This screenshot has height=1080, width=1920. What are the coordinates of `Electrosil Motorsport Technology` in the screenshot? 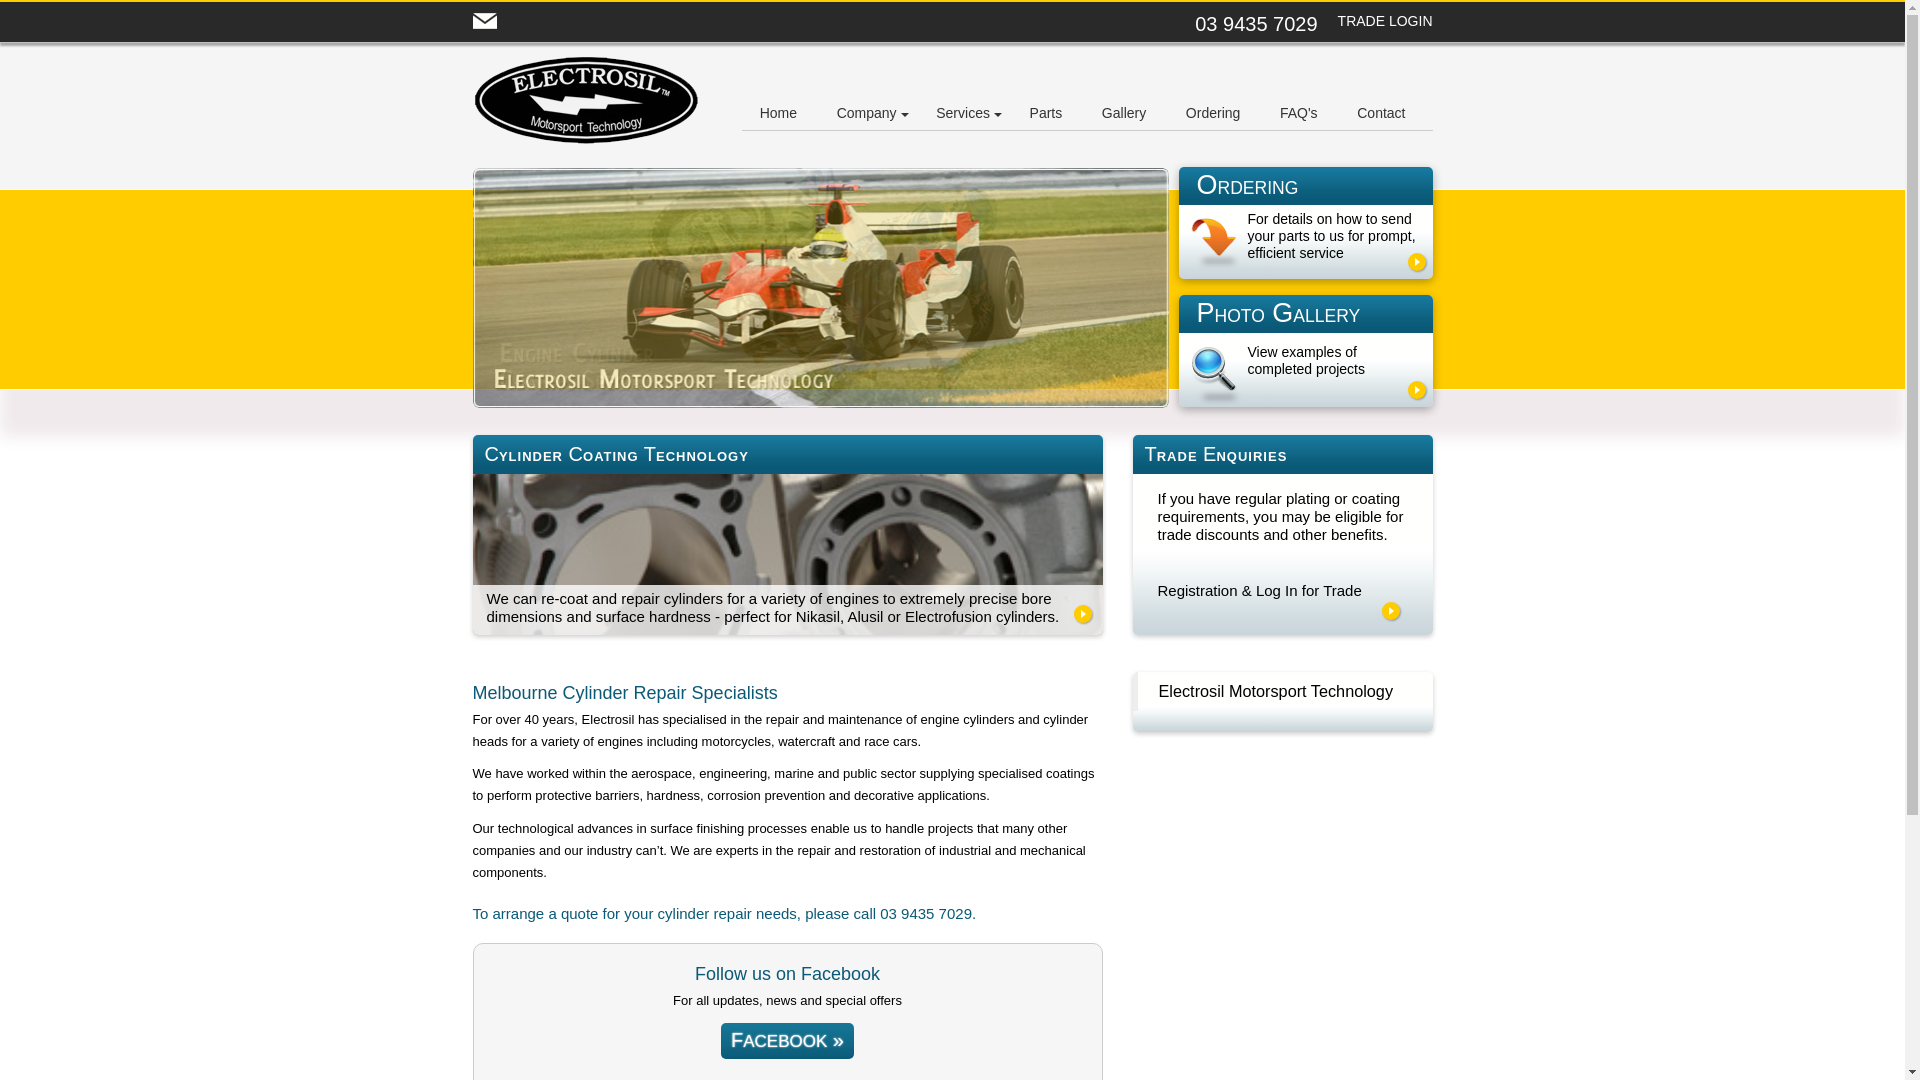 It's located at (1276, 691).